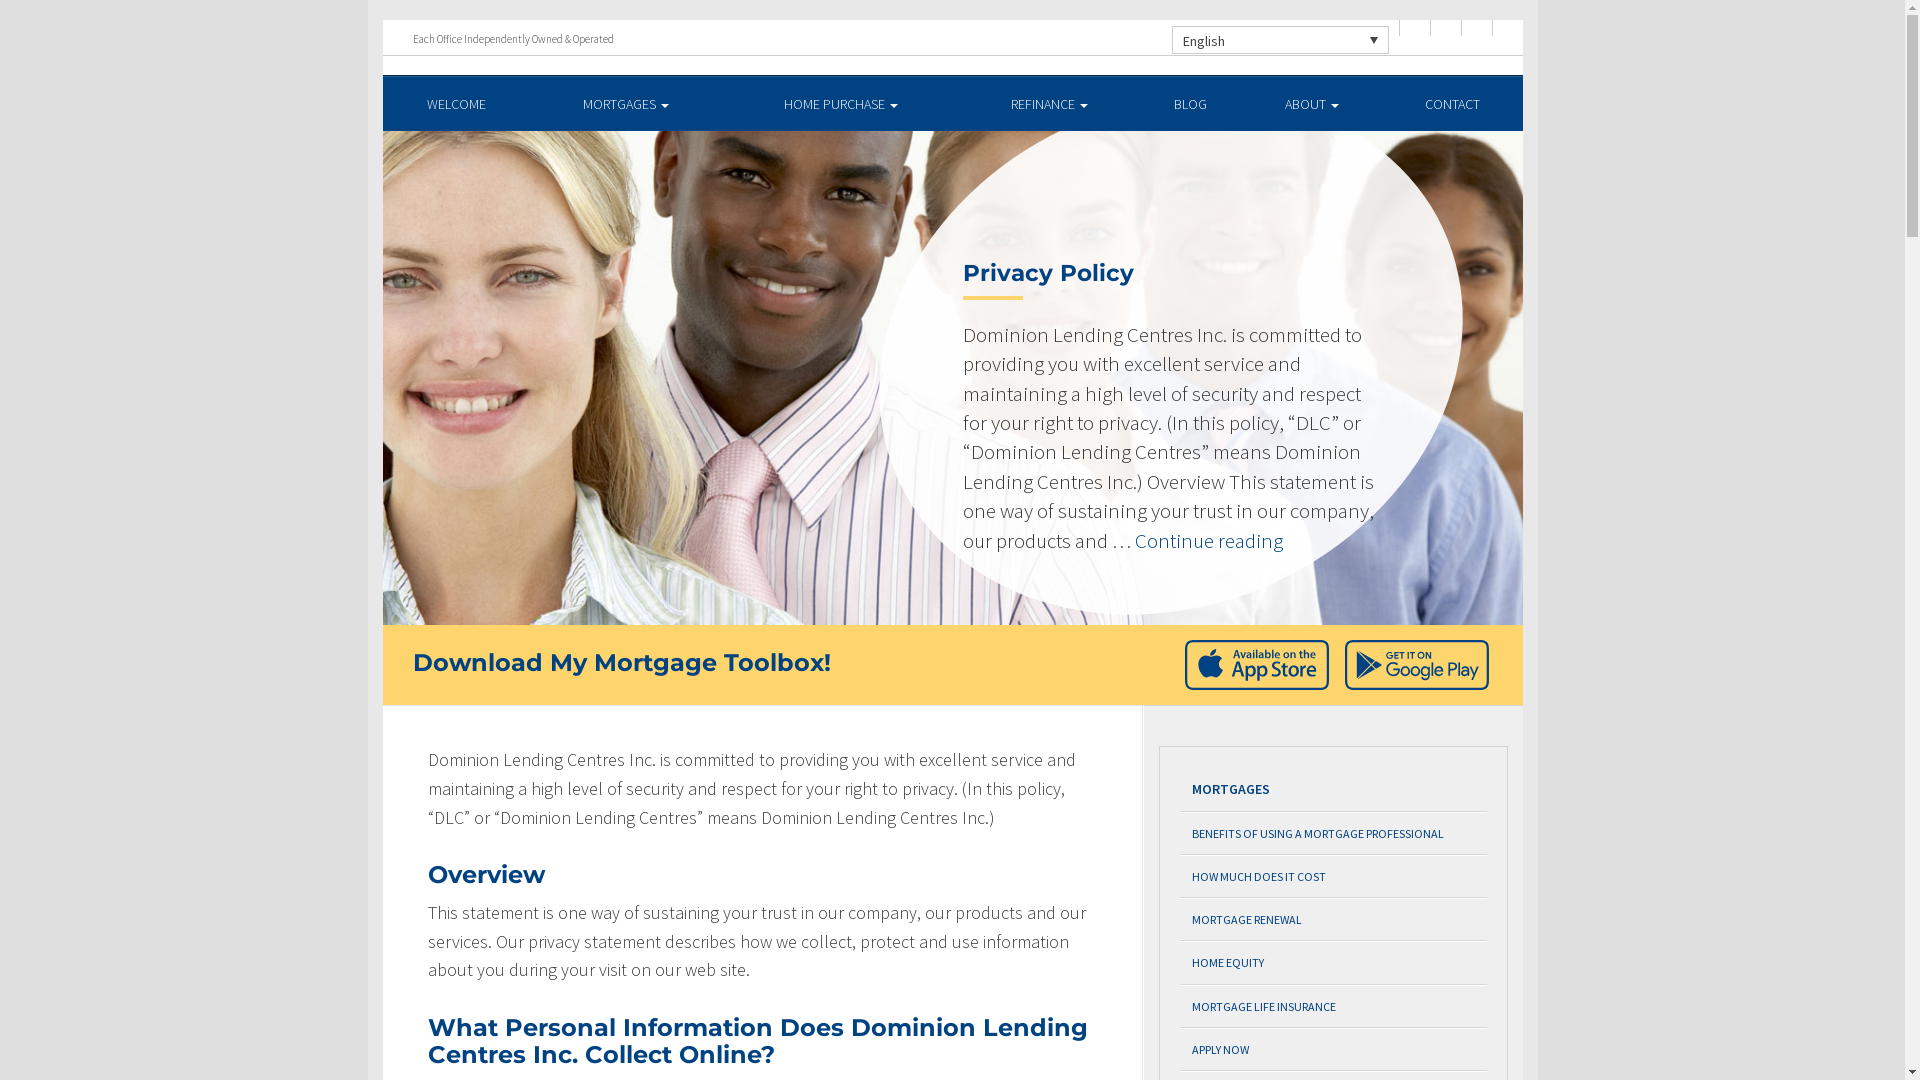  I want to click on CONTACT, so click(1452, 104).